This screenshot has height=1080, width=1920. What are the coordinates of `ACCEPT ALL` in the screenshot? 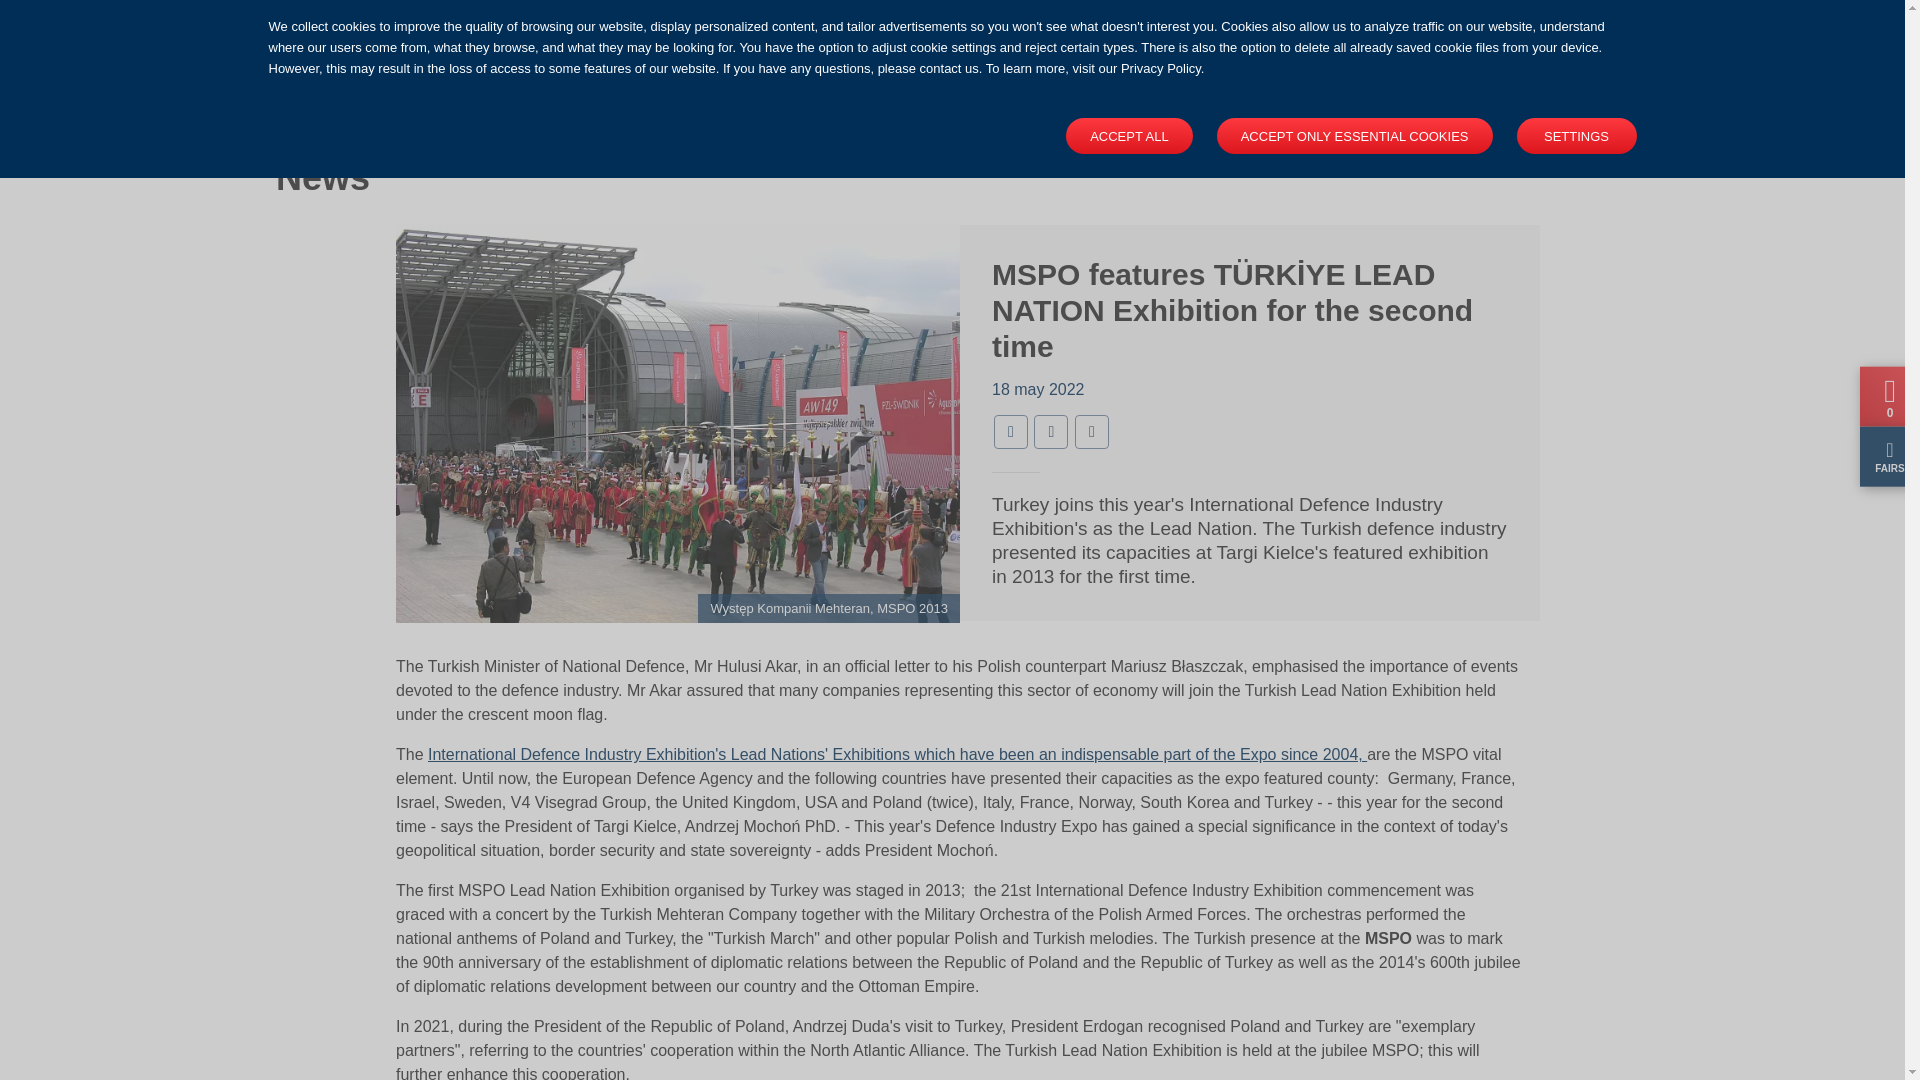 It's located at (1128, 136).